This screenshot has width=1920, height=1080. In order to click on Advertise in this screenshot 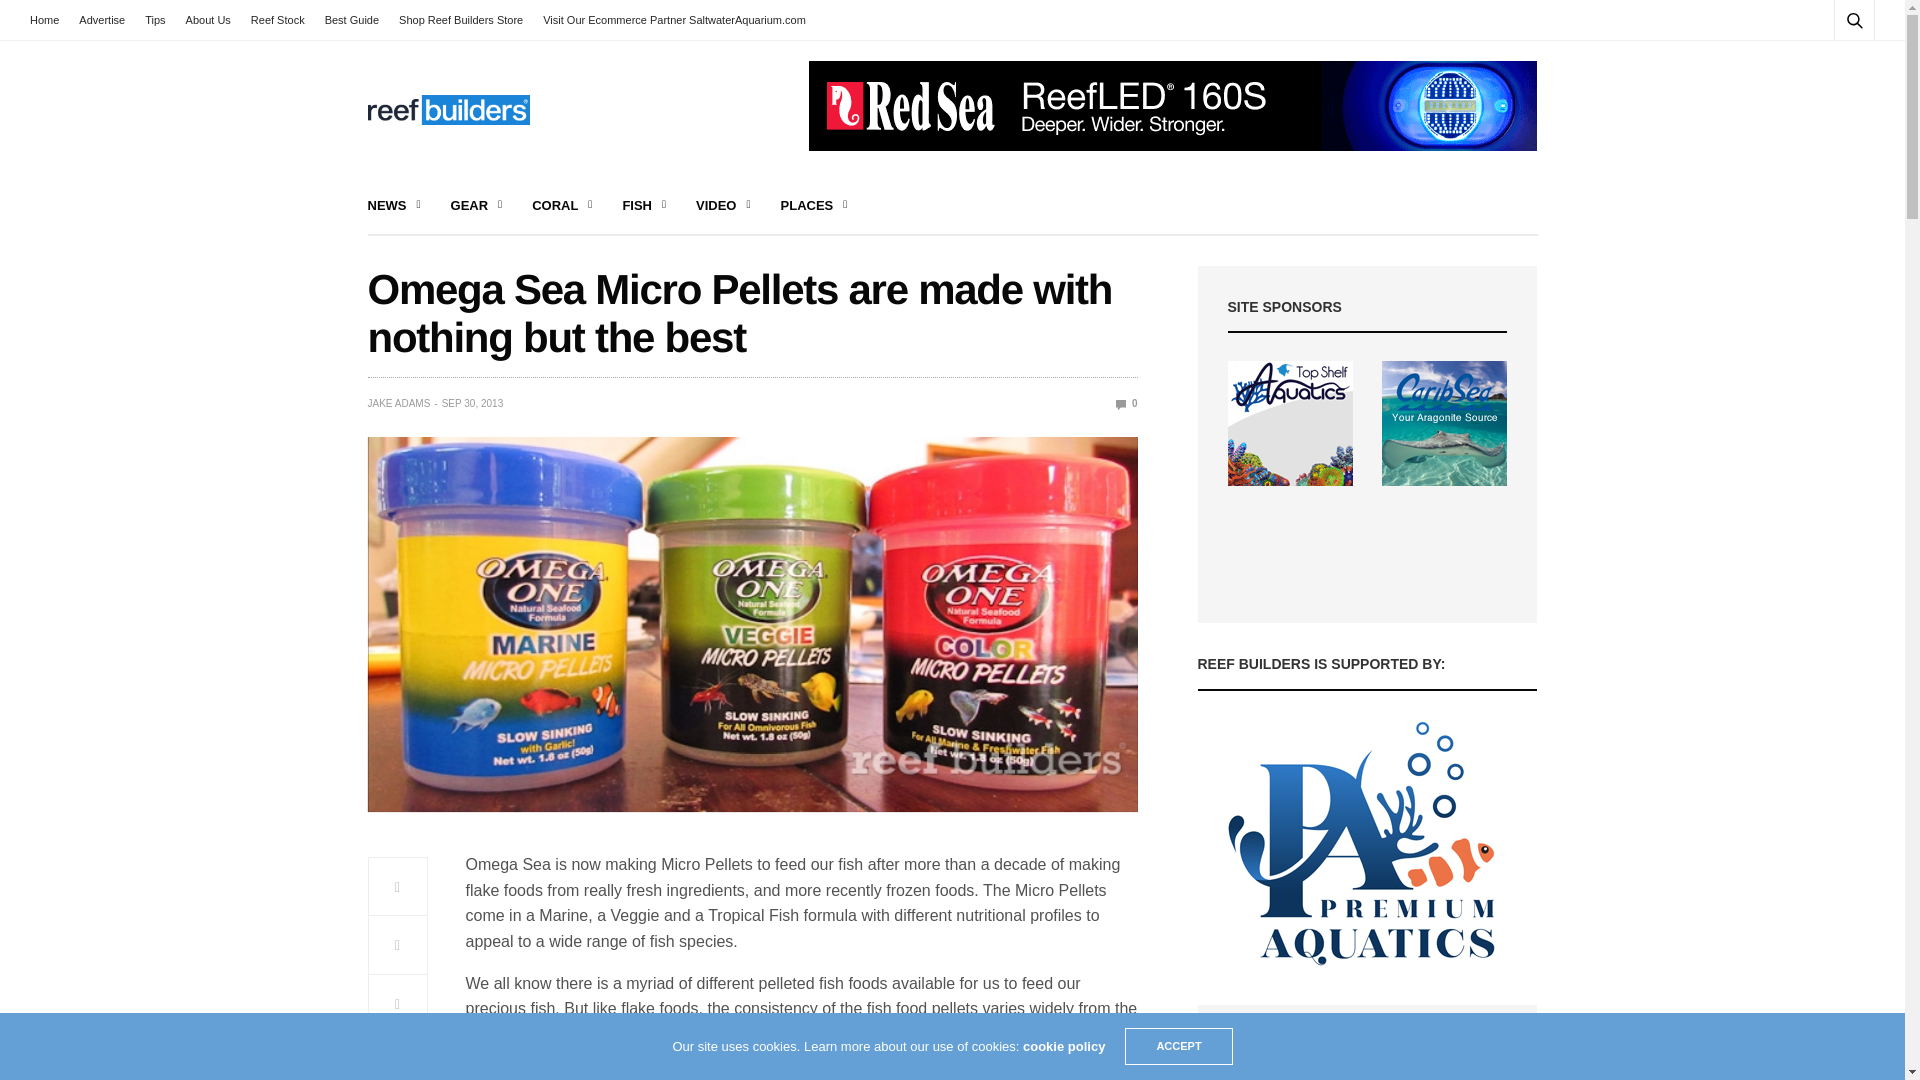, I will do `click(102, 20)`.